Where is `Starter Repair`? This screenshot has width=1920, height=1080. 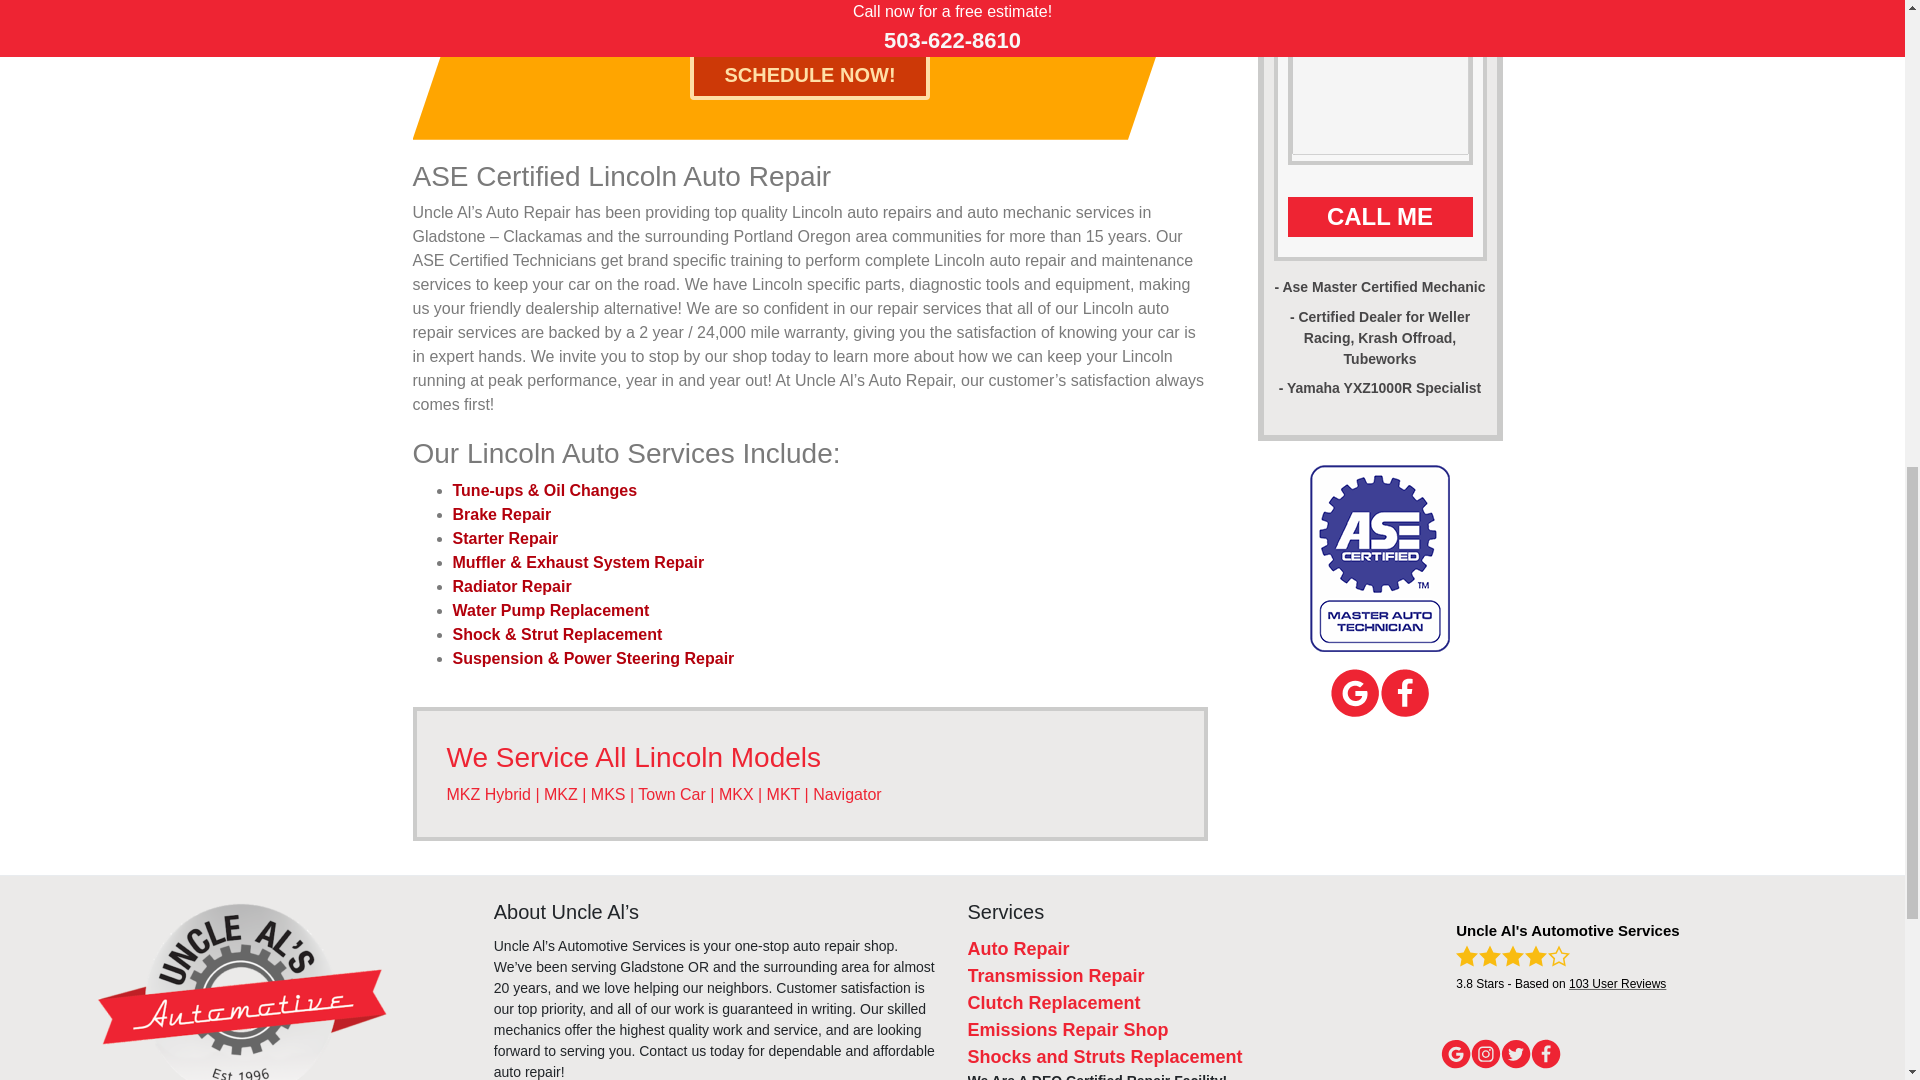
Starter Repair is located at coordinates (504, 538).